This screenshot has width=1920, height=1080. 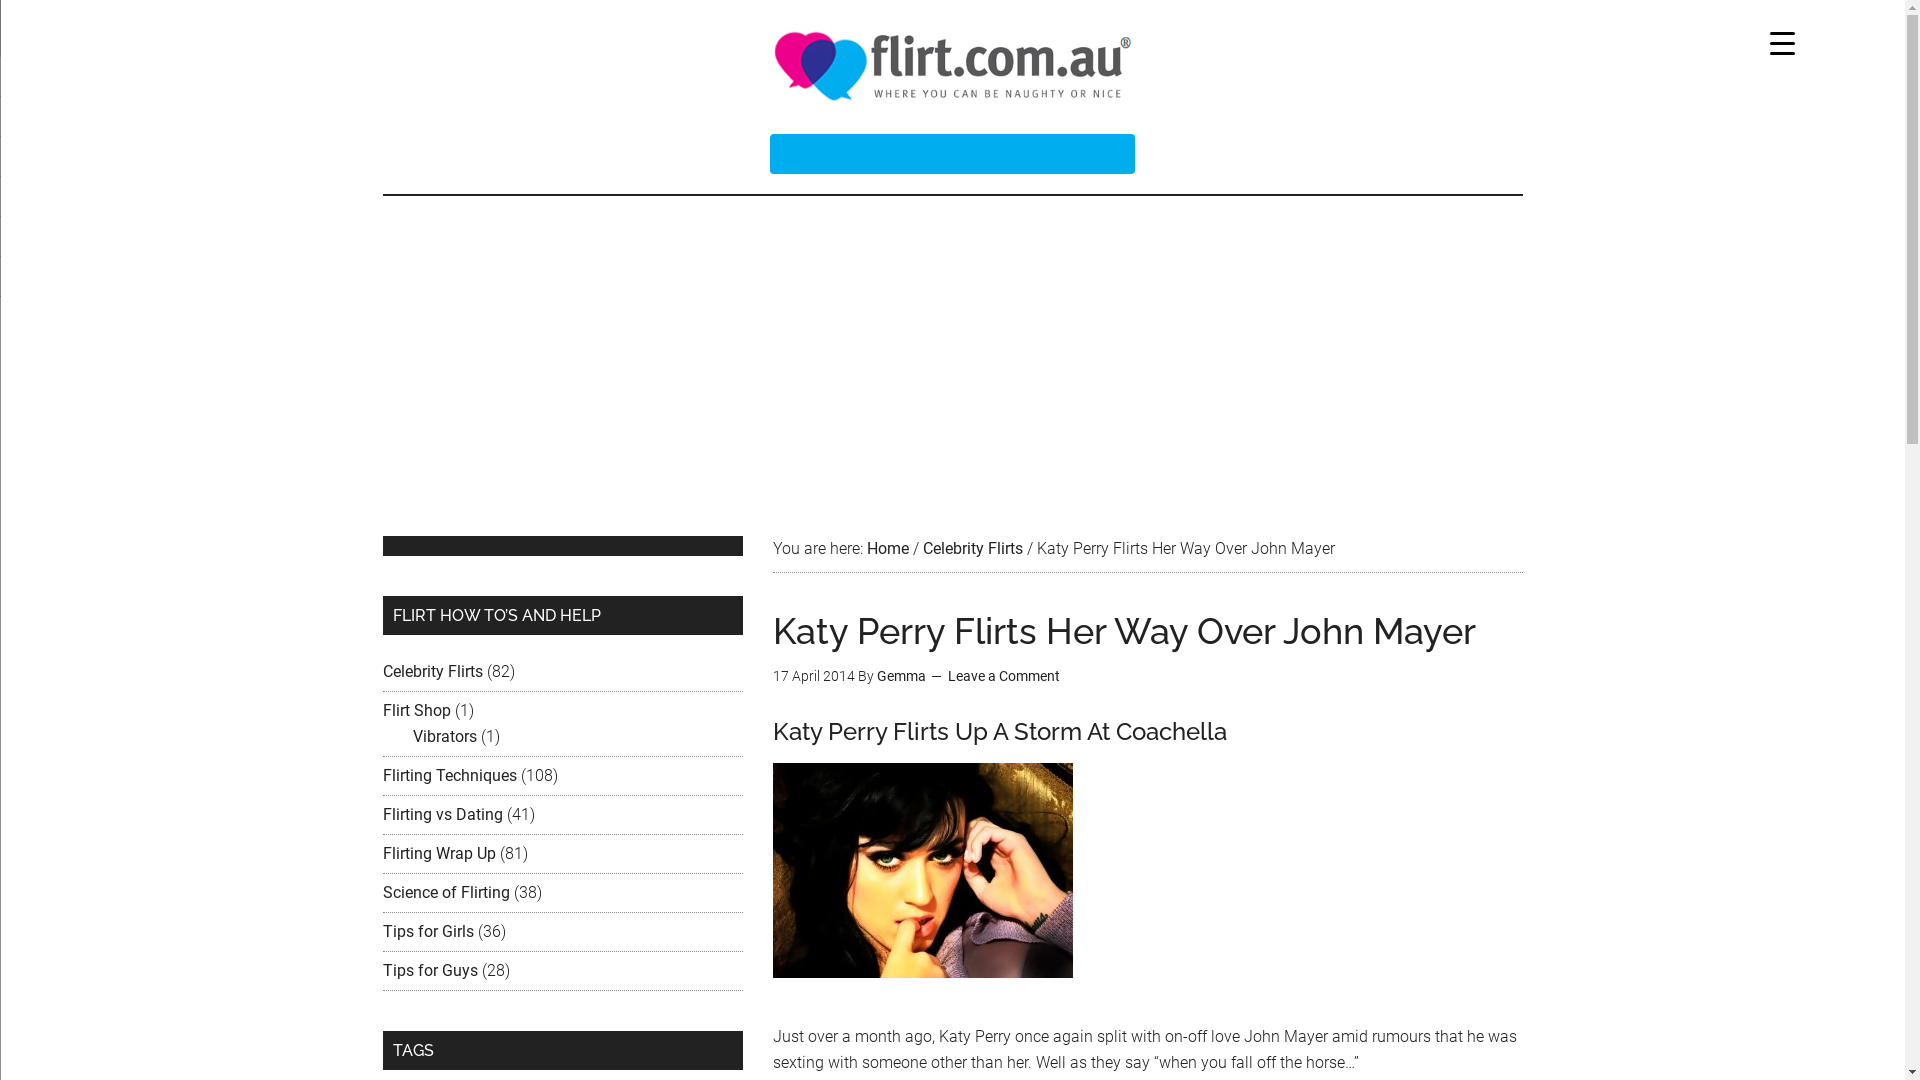 I want to click on Advertisement, so click(x=952, y=346).